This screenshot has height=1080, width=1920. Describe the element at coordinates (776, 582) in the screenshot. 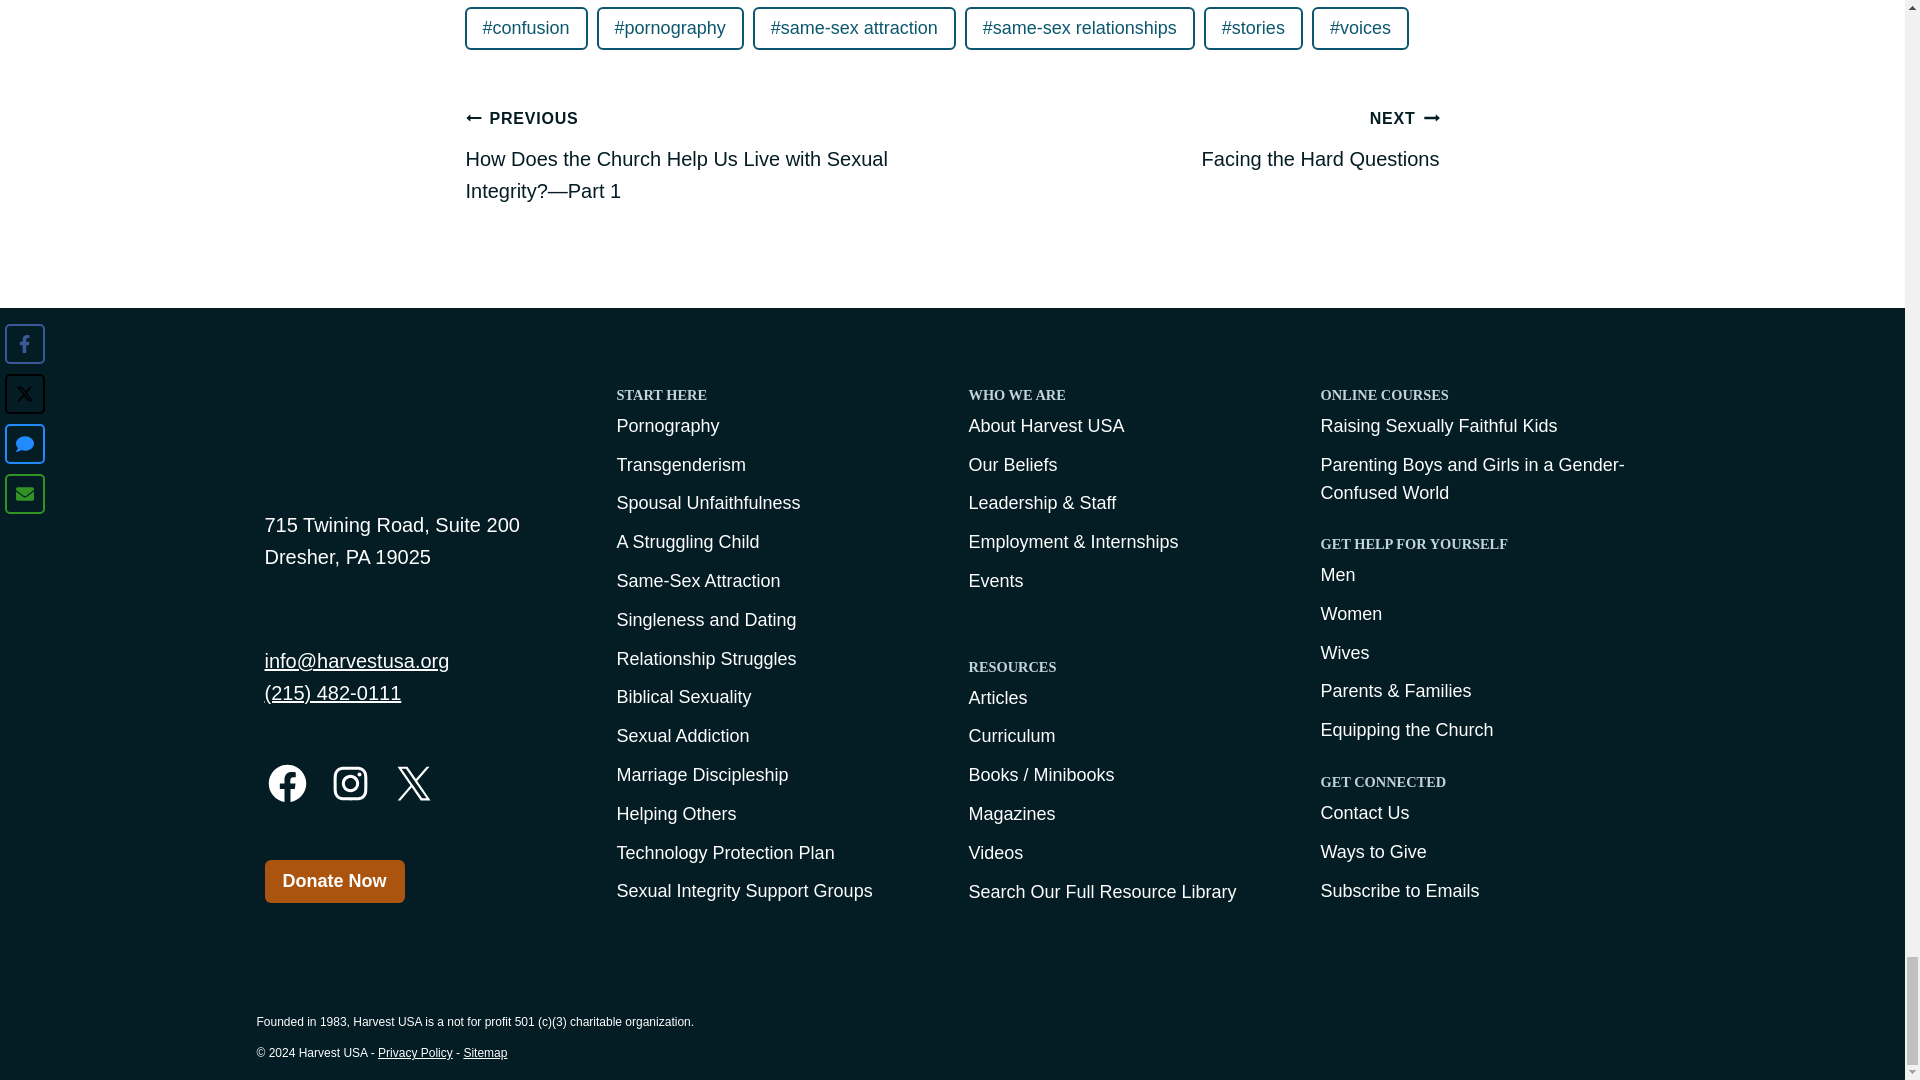

I see `Follow Harvest USA on Instagram` at that location.